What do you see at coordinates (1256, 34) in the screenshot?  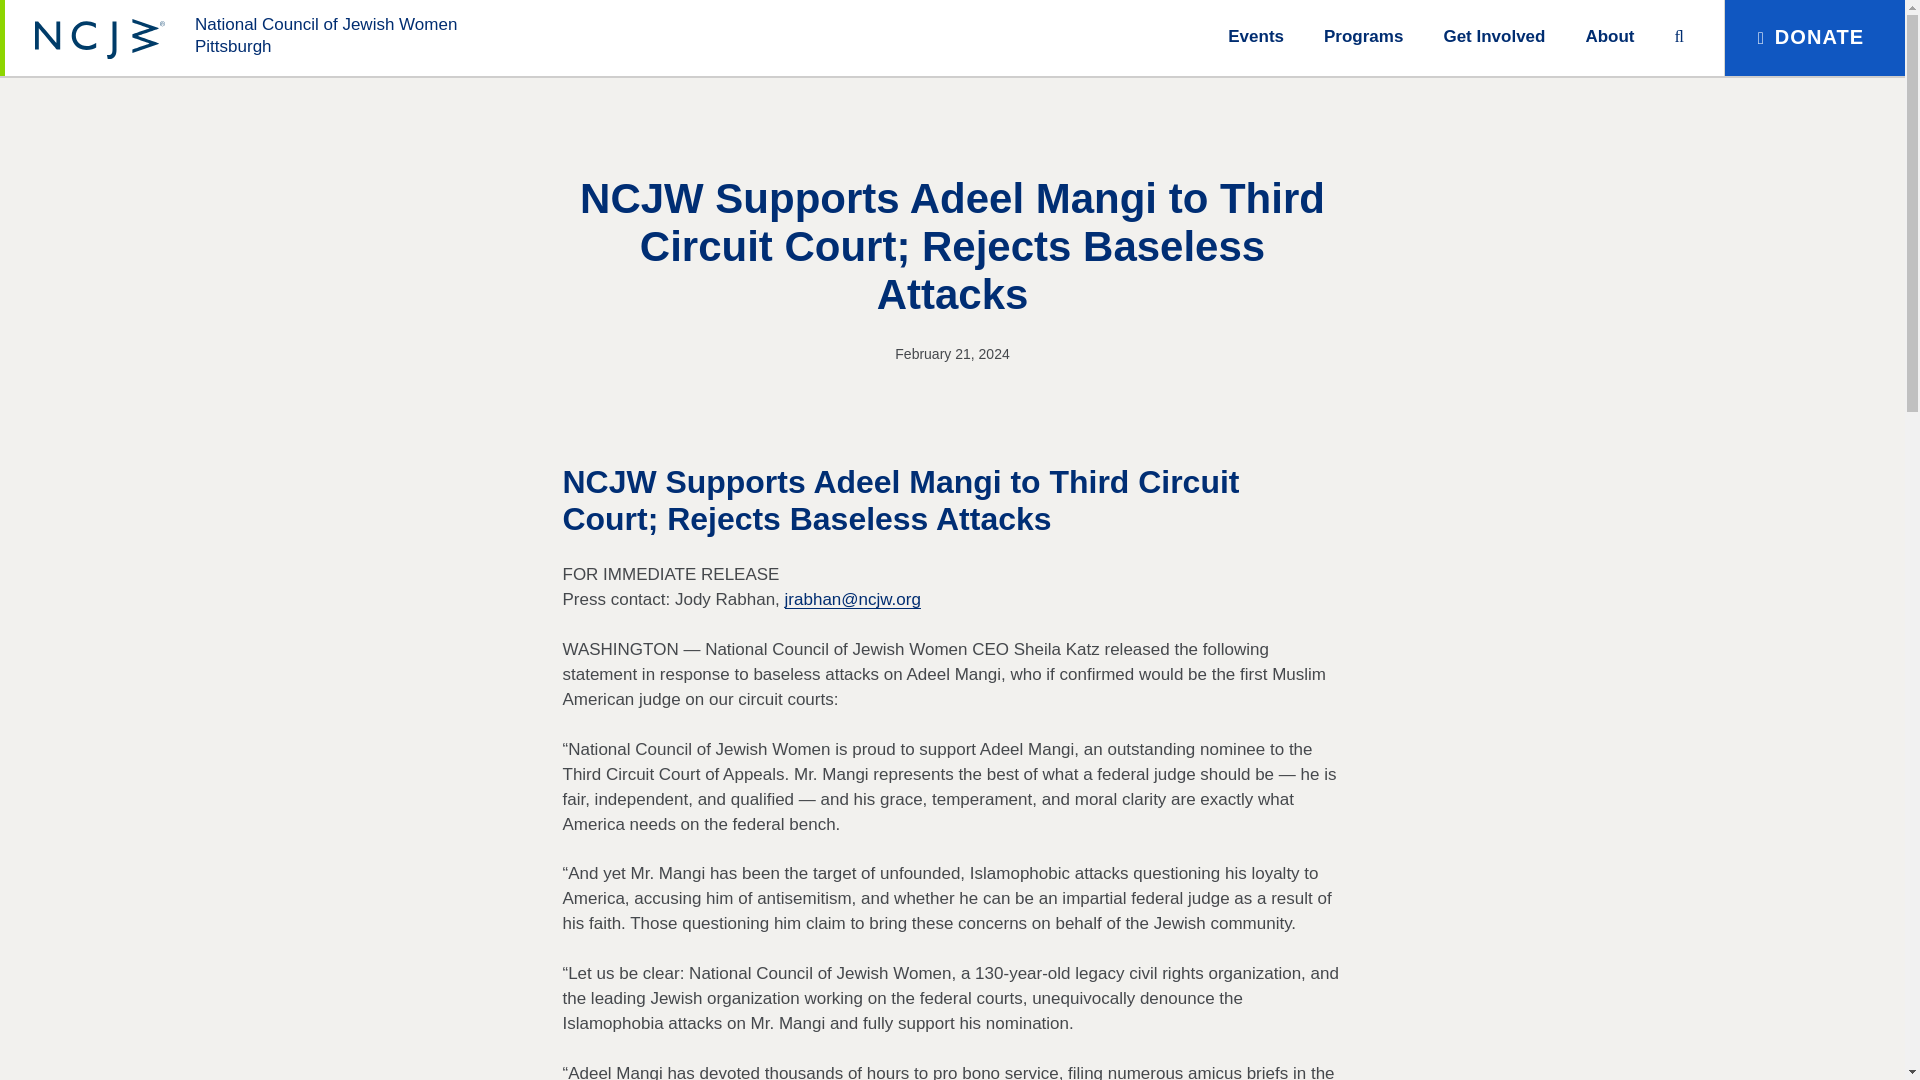 I see `Events` at bounding box center [1256, 34].